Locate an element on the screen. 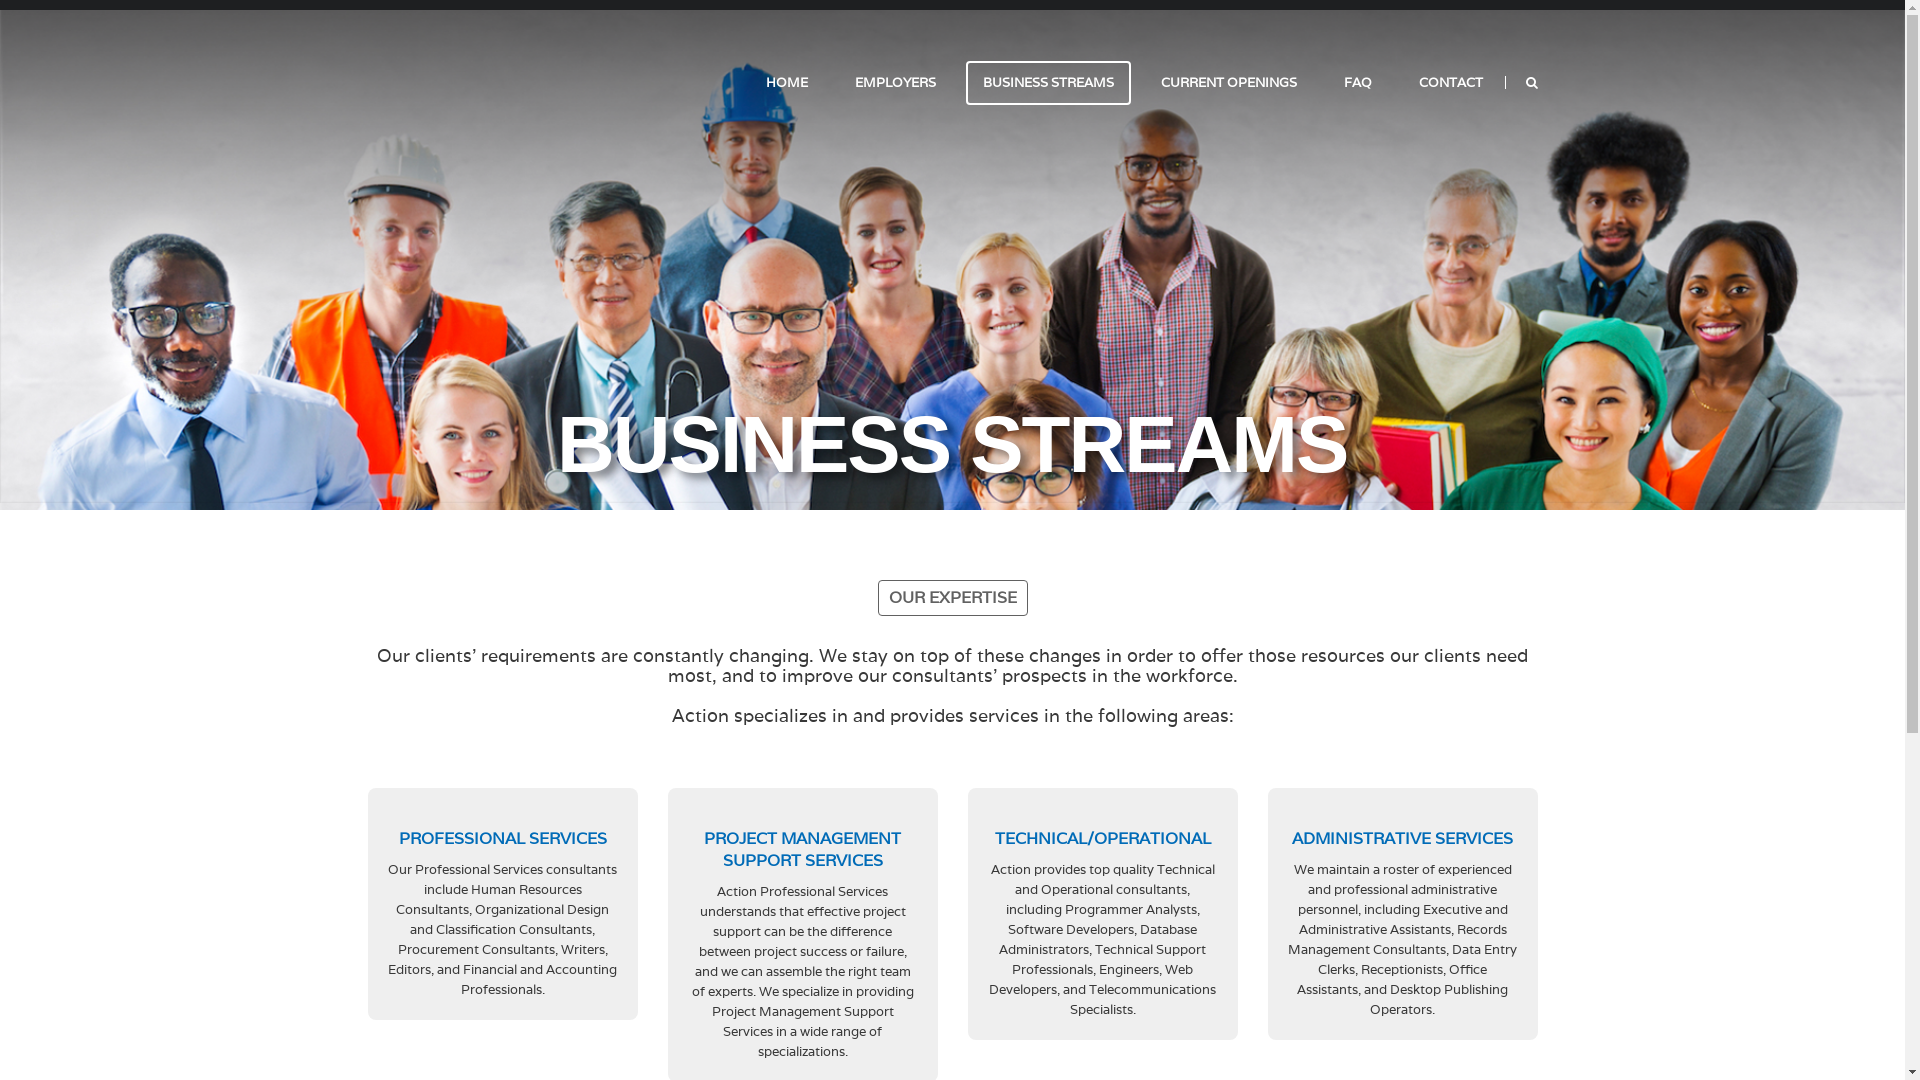  CONTACT is located at coordinates (1451, 83).